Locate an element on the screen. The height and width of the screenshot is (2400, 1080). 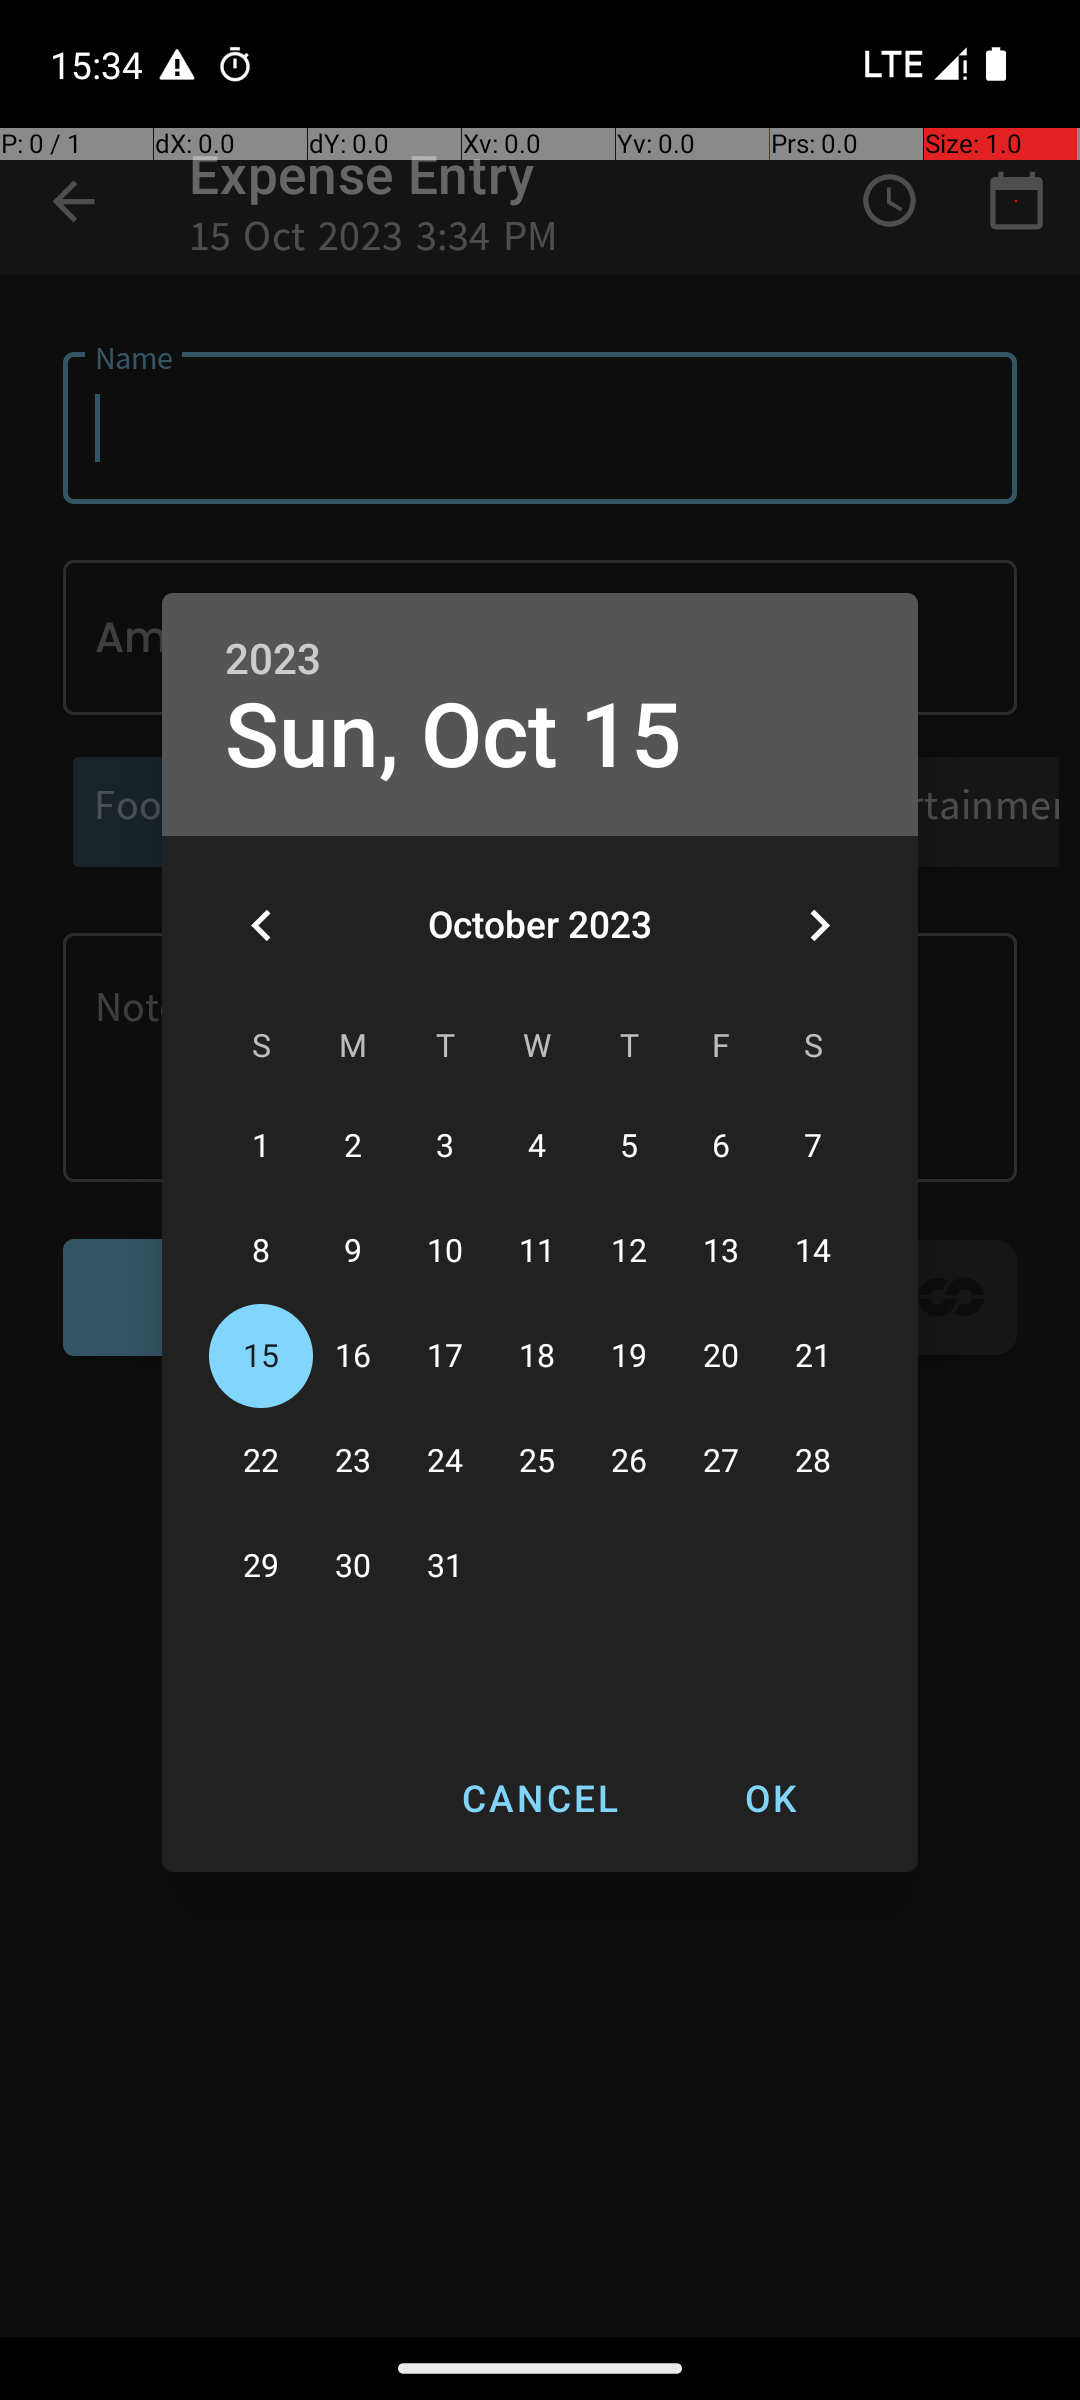
21 is located at coordinates (813, 1356).